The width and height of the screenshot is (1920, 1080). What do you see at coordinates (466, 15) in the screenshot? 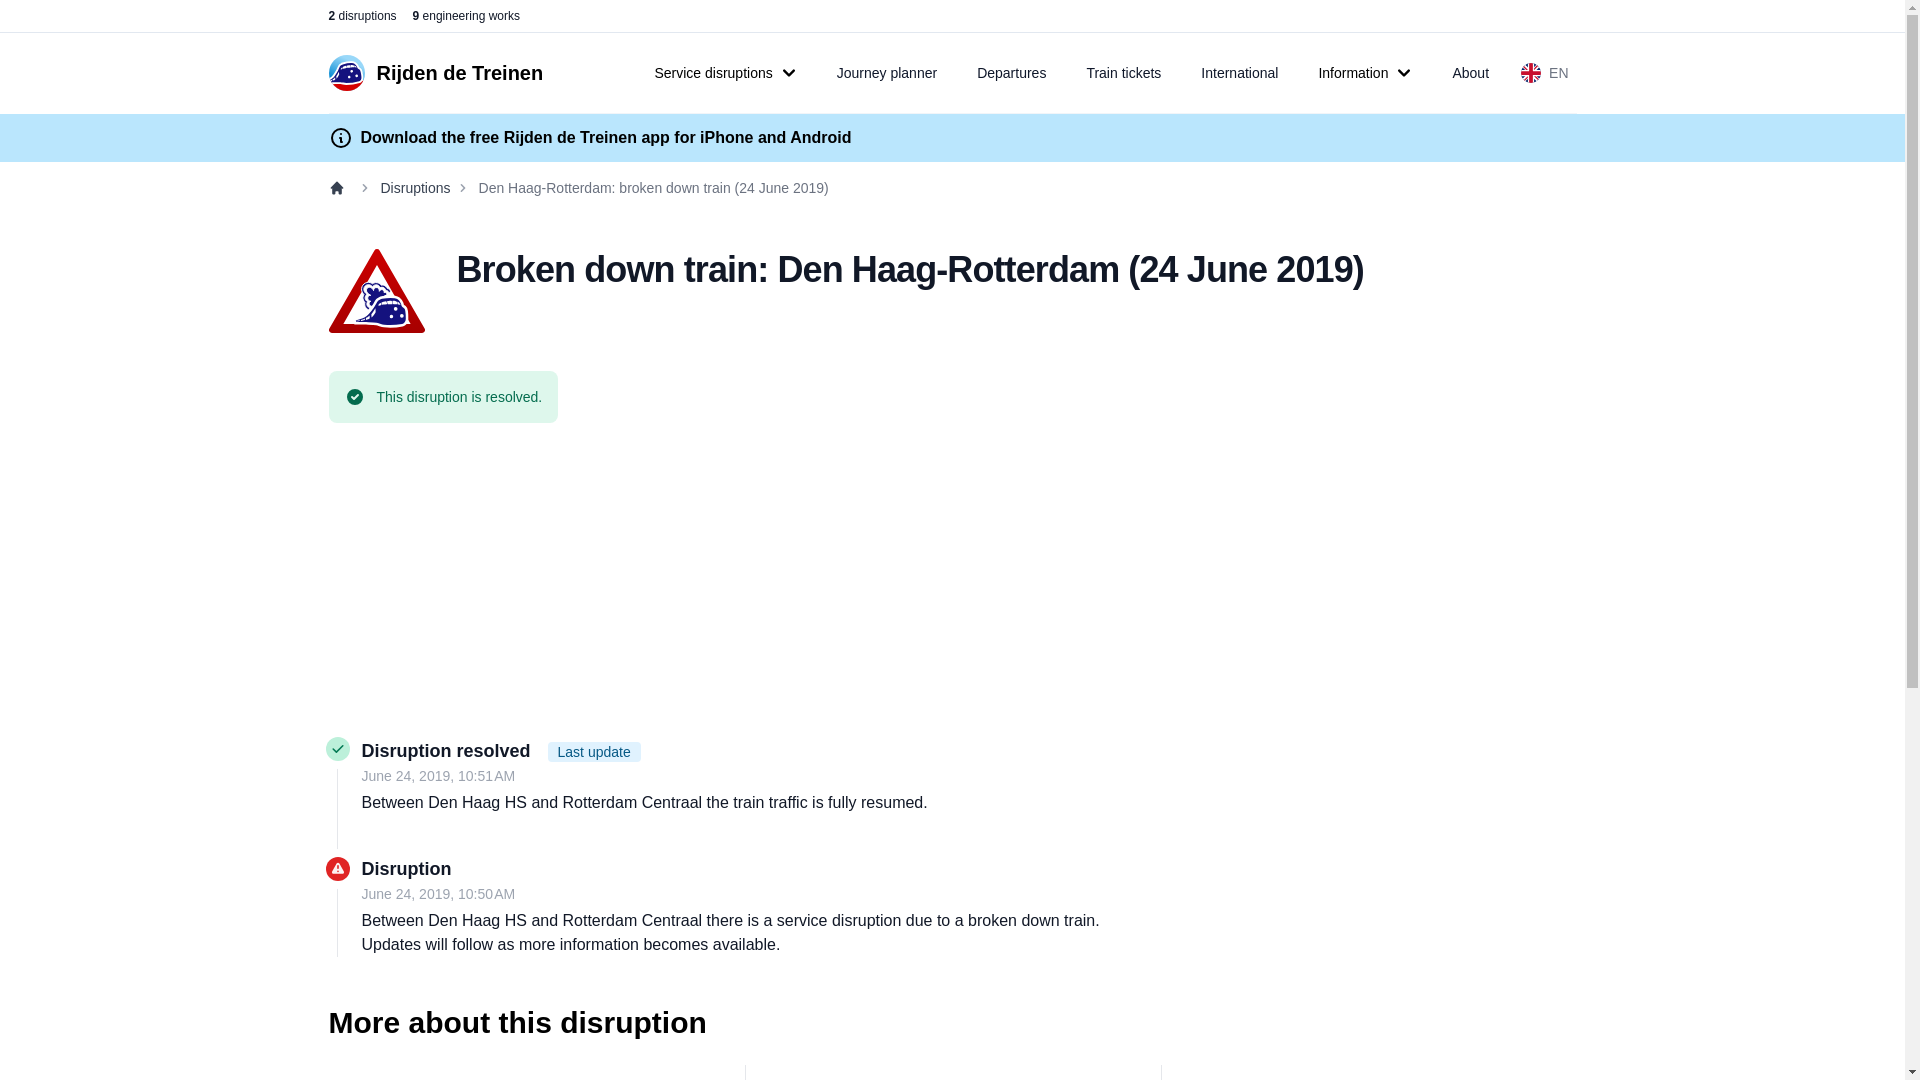
I see `Engineering works` at bounding box center [466, 15].